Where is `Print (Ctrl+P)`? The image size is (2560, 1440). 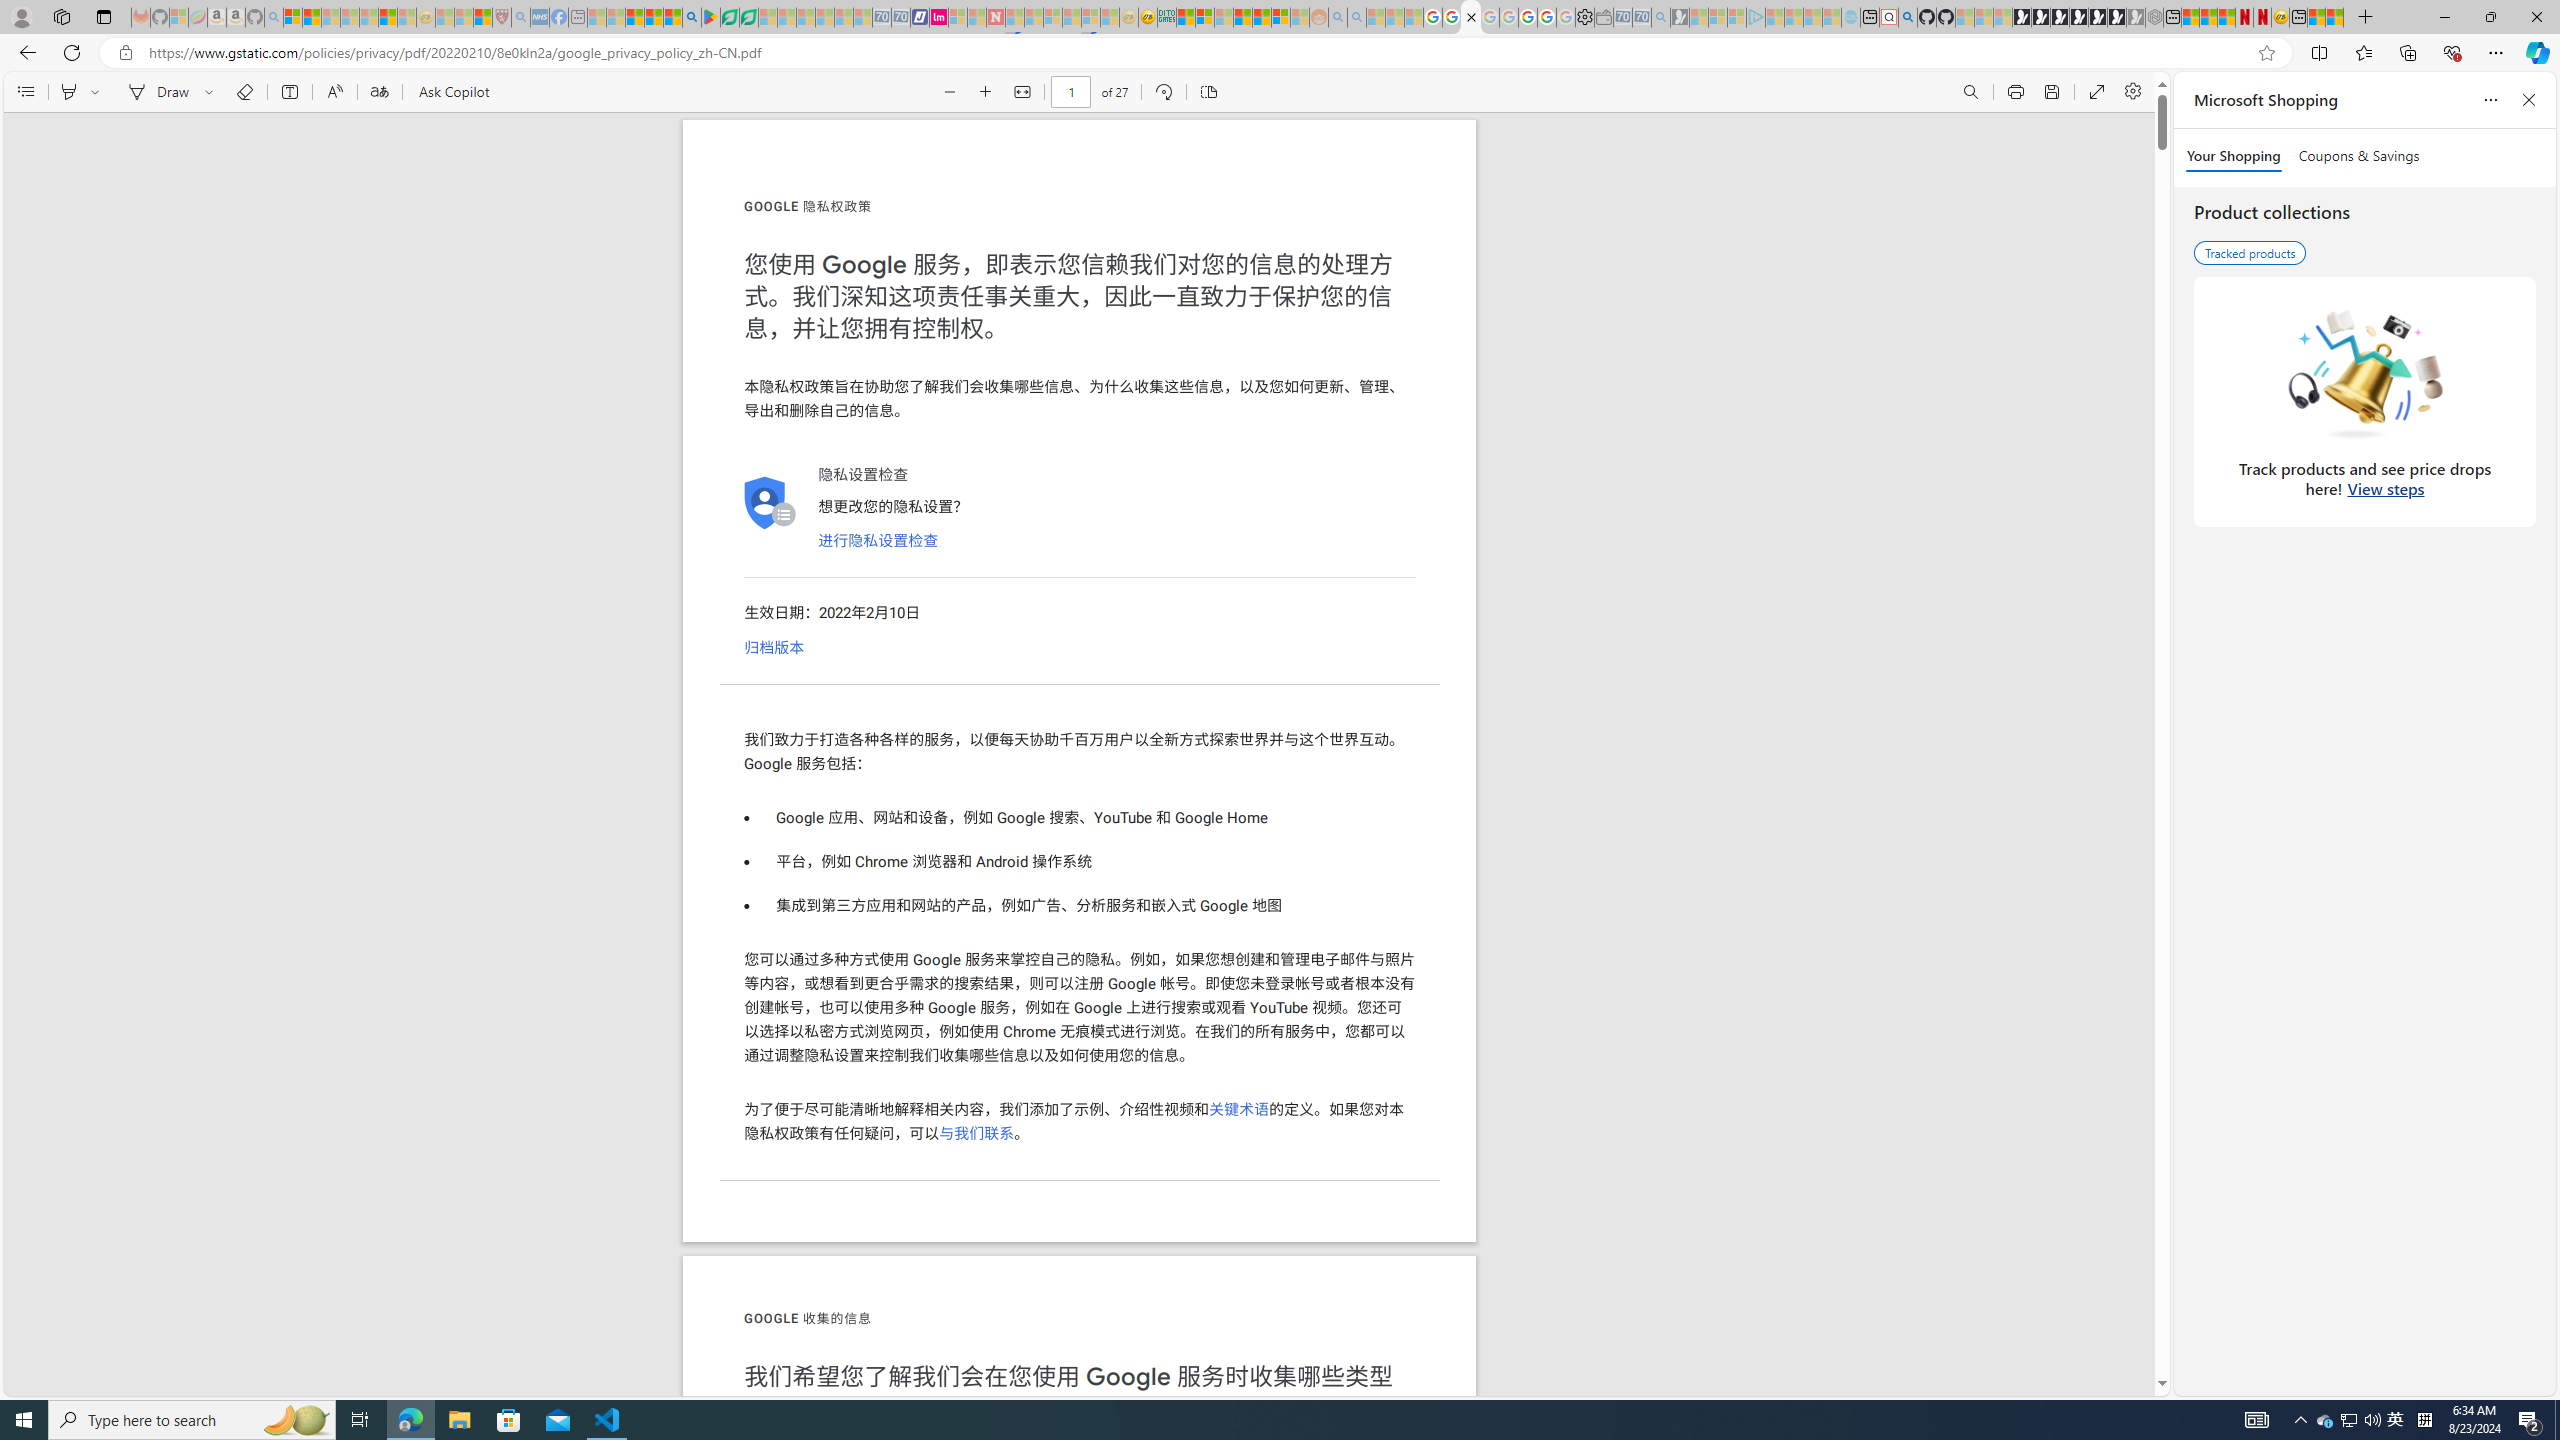 Print (Ctrl+P) is located at coordinates (2016, 92).